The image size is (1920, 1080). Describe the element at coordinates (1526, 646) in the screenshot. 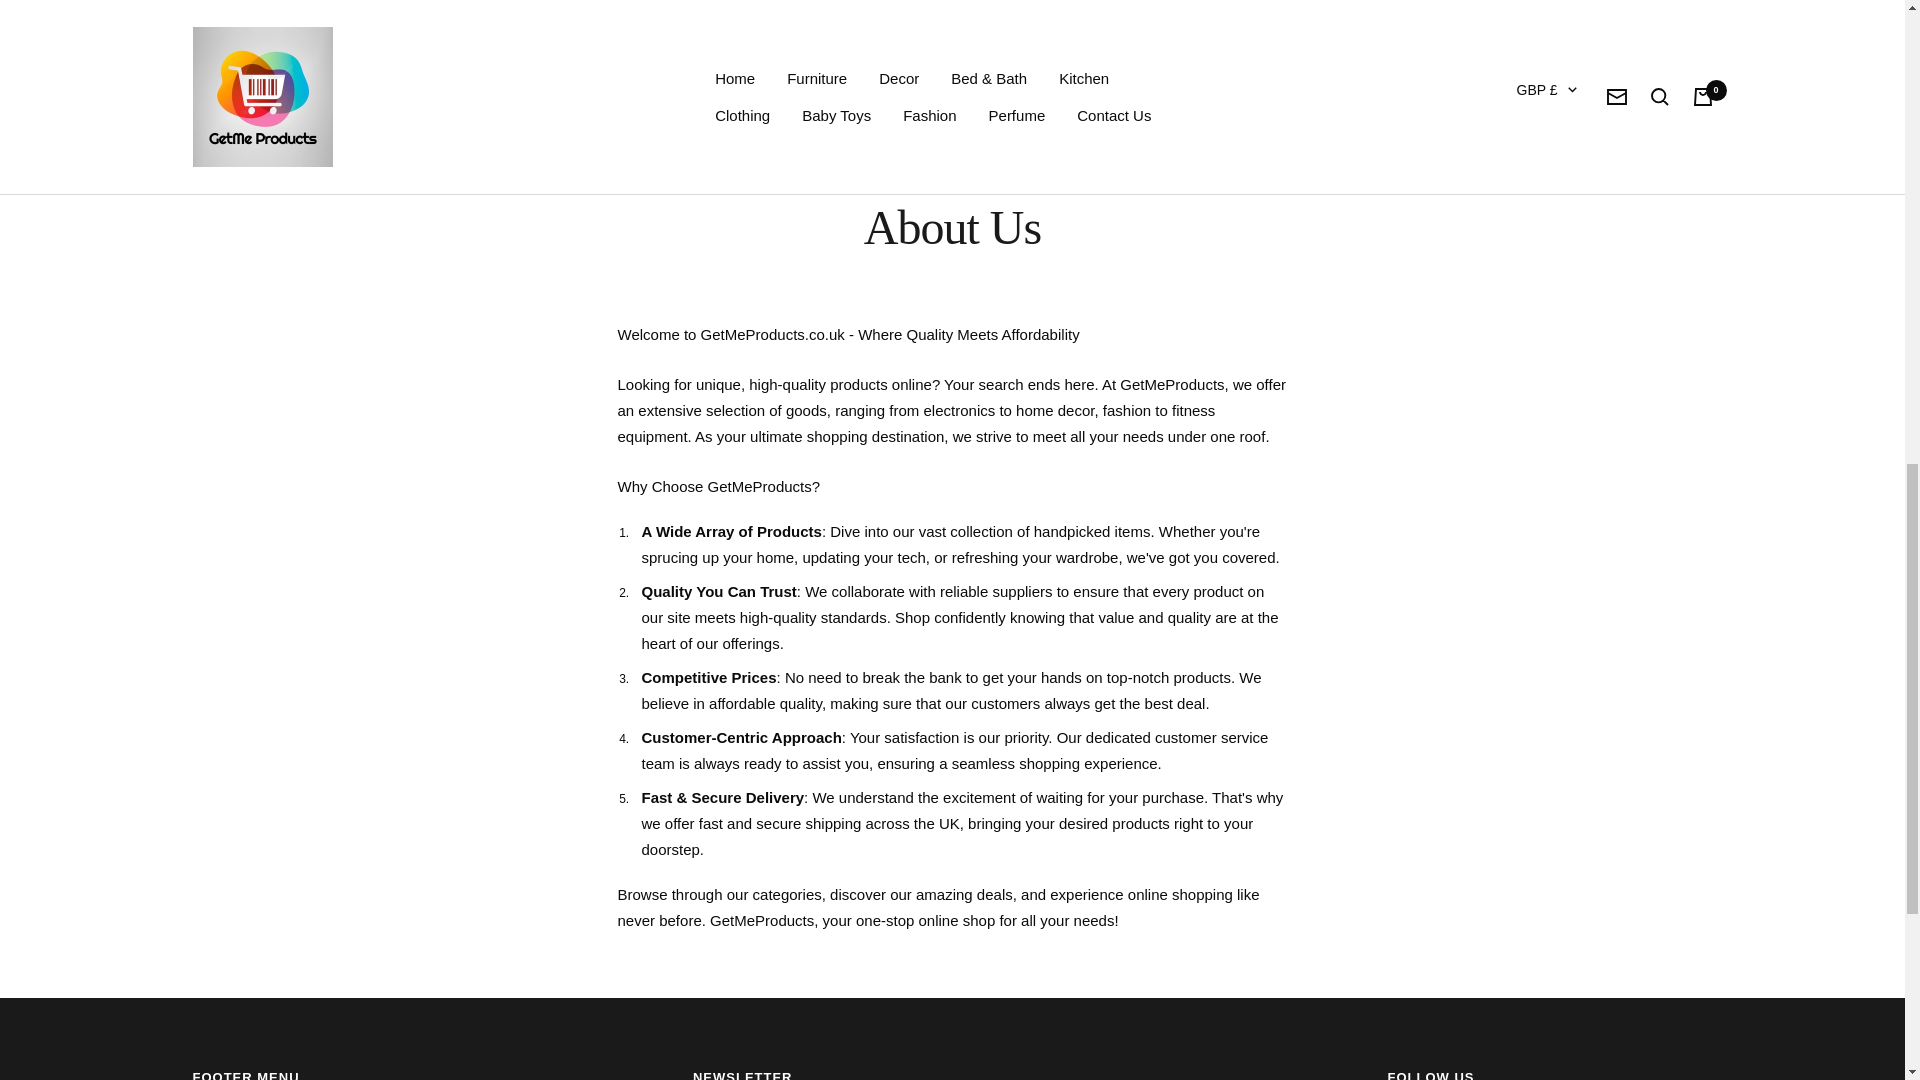

I see `JPY` at that location.